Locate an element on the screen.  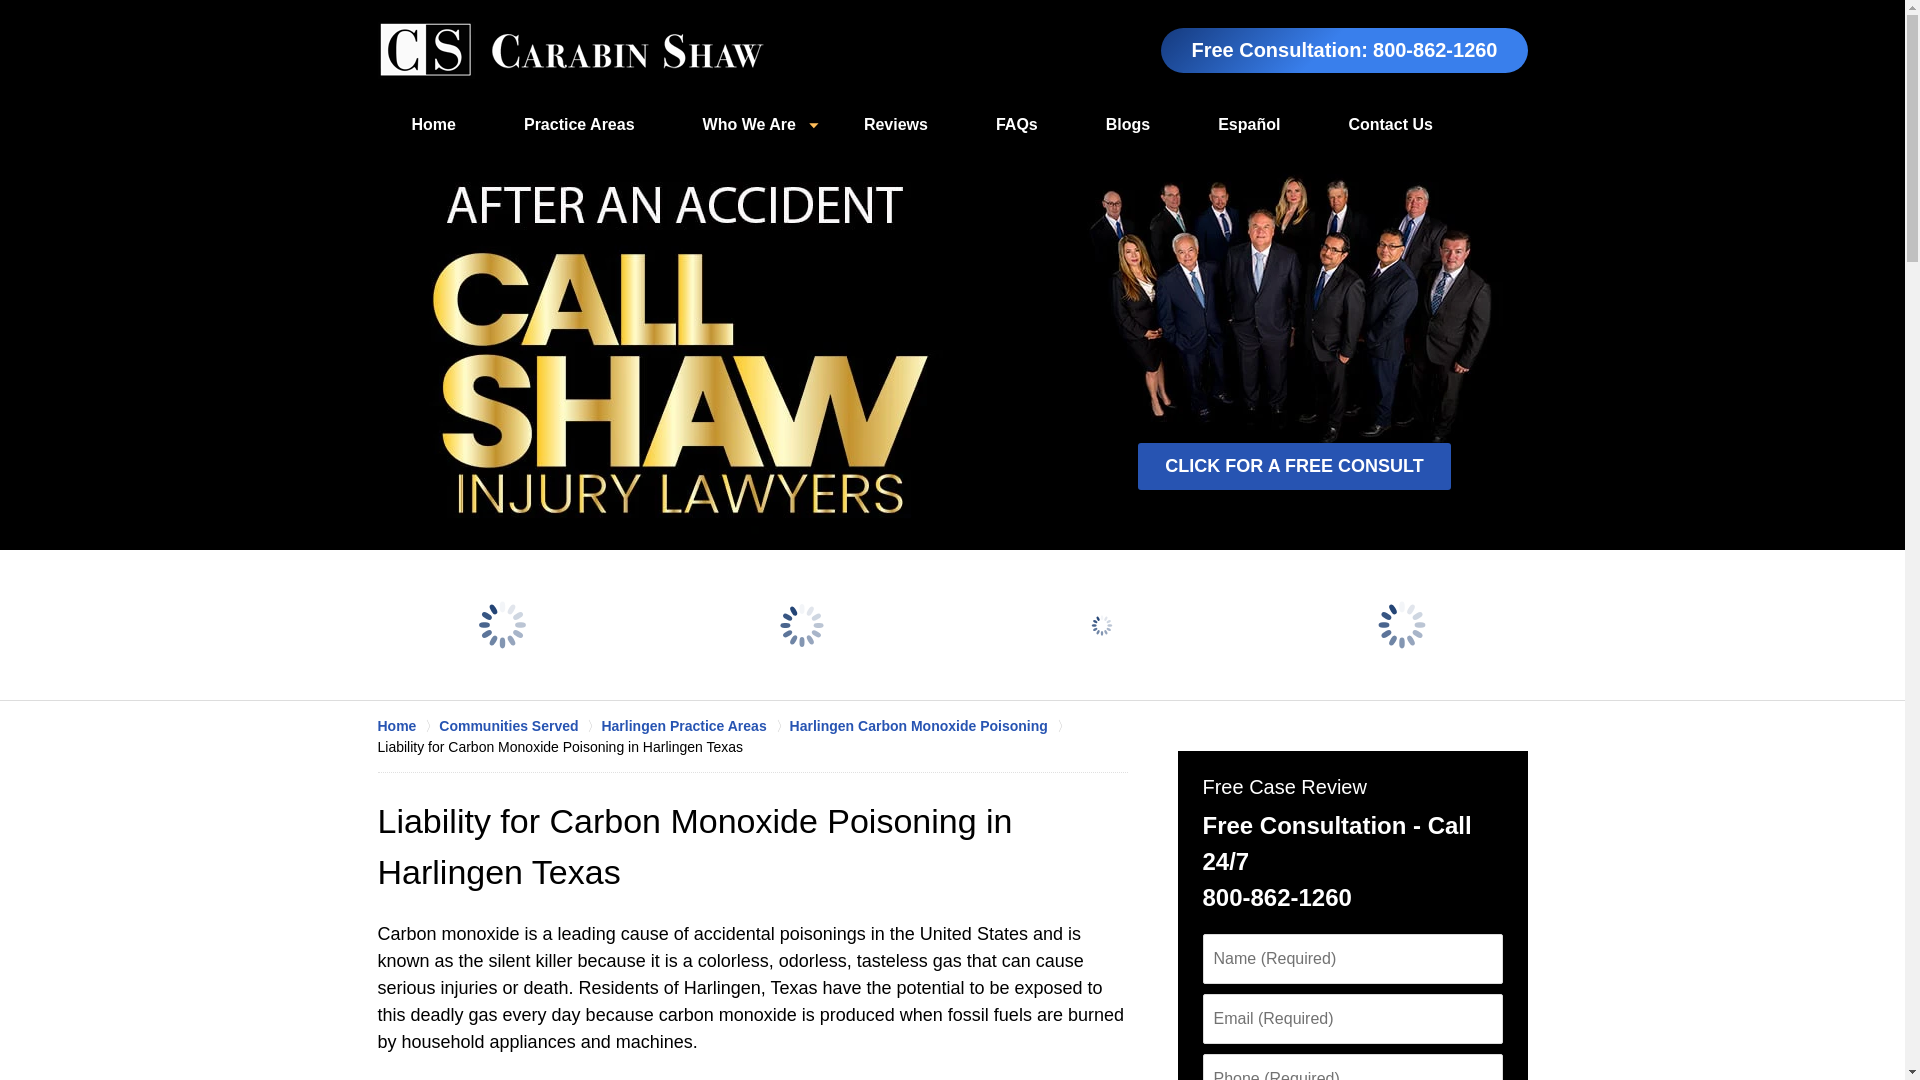
Practice Areas is located at coordinates (578, 125).